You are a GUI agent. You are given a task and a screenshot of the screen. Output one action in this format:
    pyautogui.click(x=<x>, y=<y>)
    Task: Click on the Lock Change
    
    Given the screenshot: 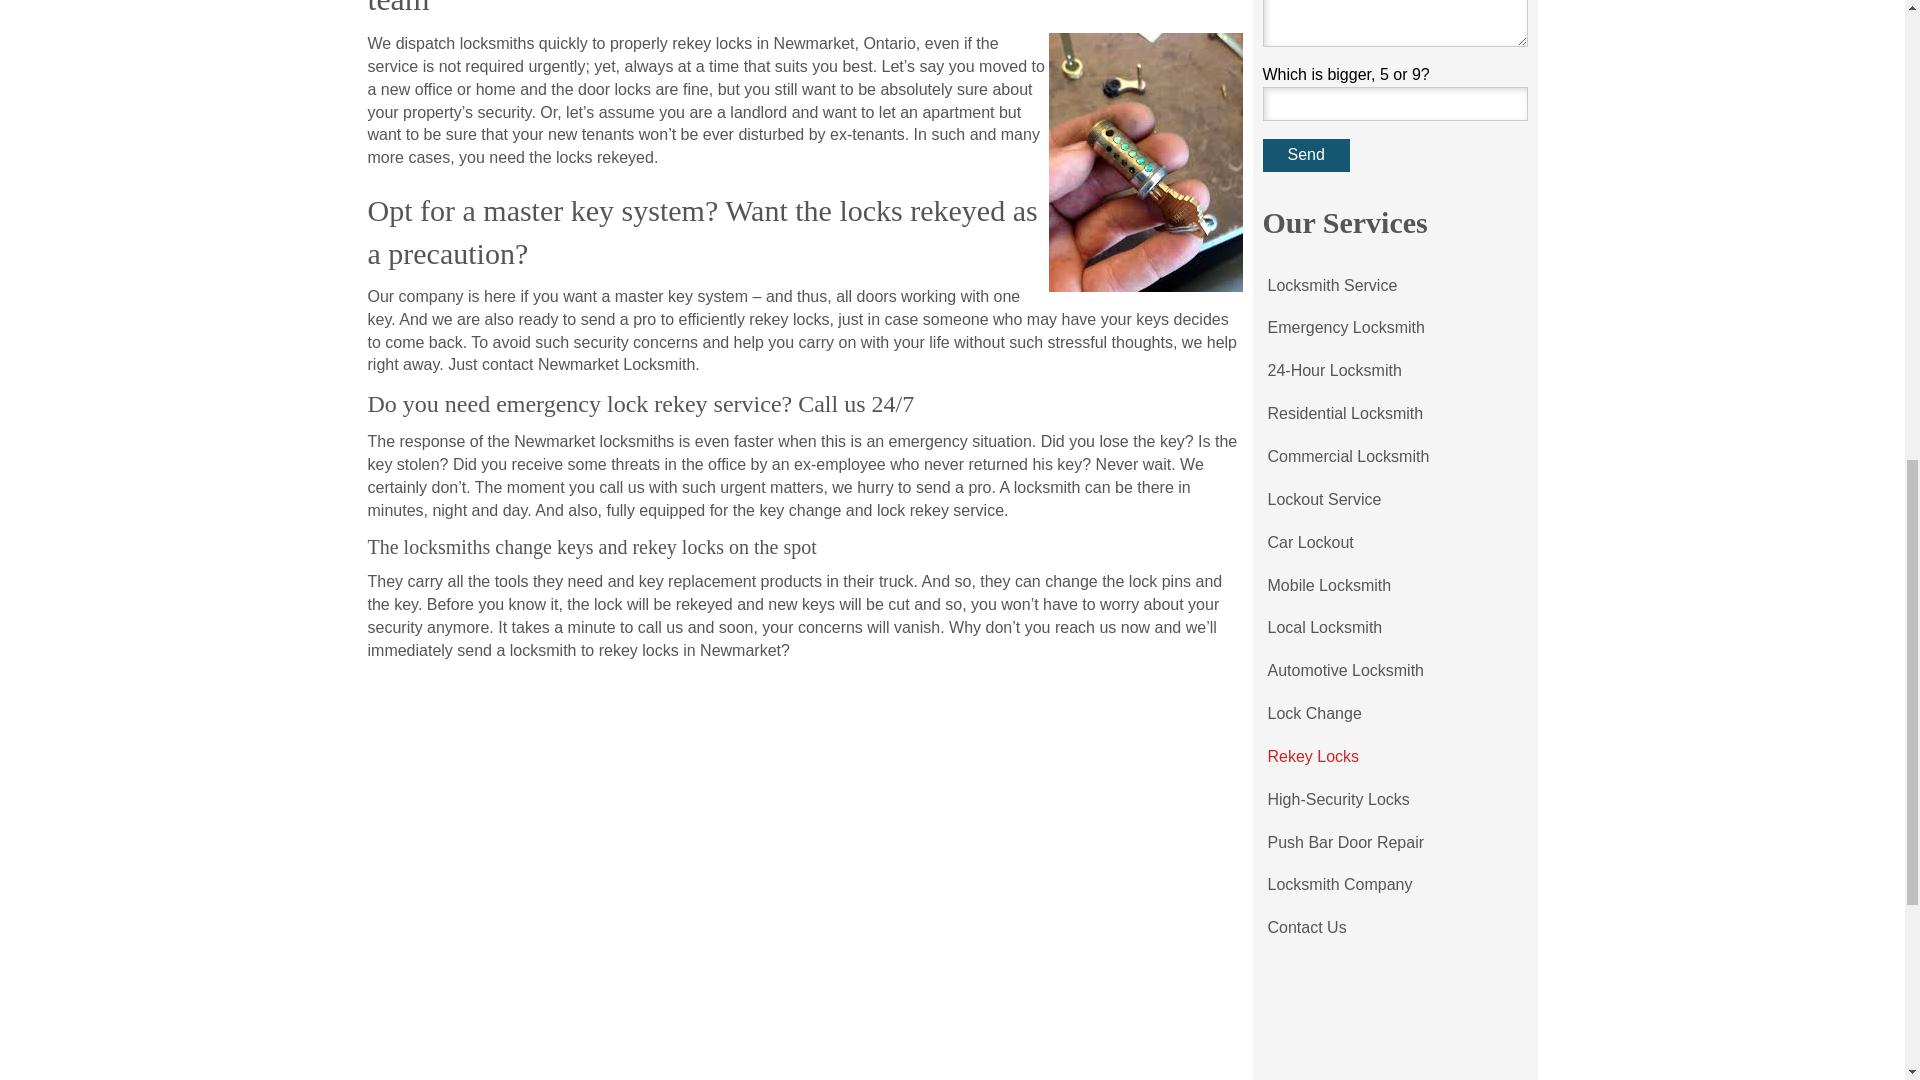 What is the action you would take?
    pyautogui.click(x=1314, y=714)
    